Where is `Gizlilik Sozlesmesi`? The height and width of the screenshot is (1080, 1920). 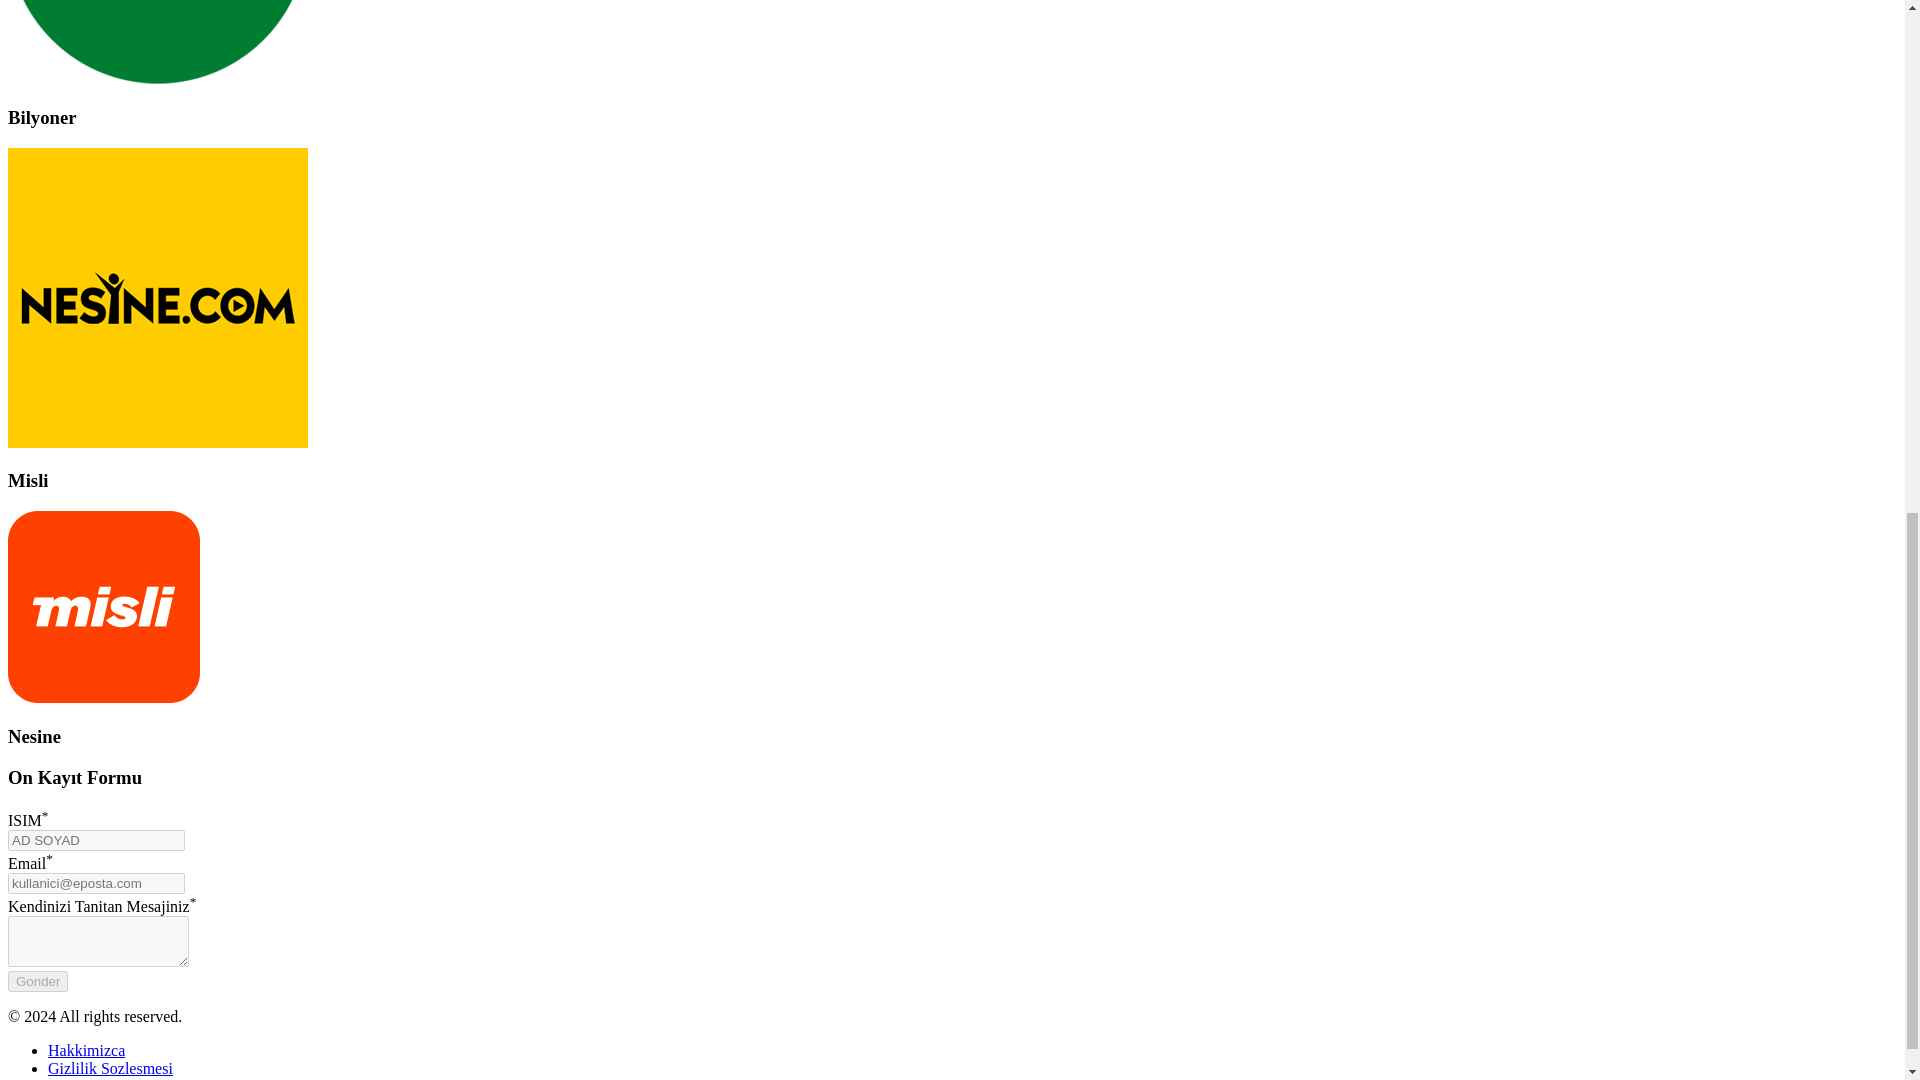 Gizlilik Sozlesmesi is located at coordinates (110, 1068).